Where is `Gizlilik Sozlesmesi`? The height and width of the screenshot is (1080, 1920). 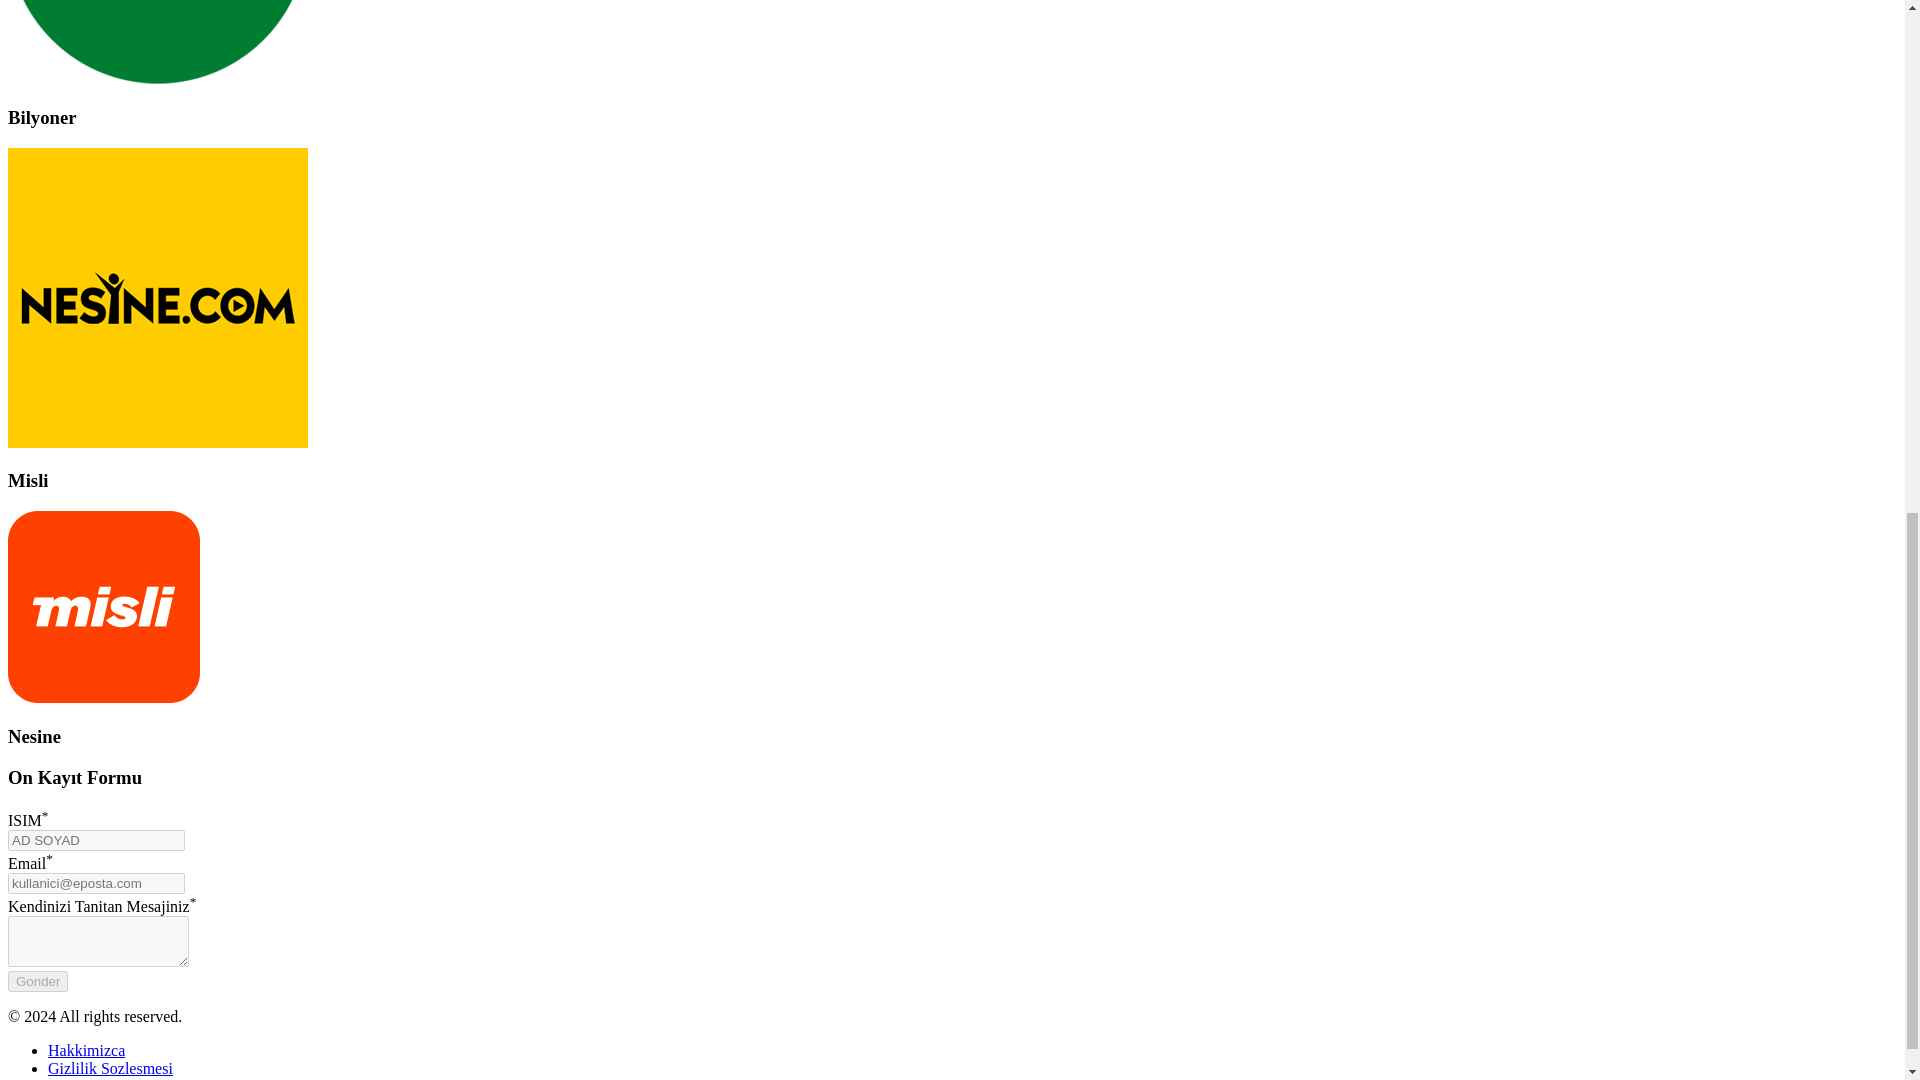 Gizlilik Sozlesmesi is located at coordinates (110, 1068).